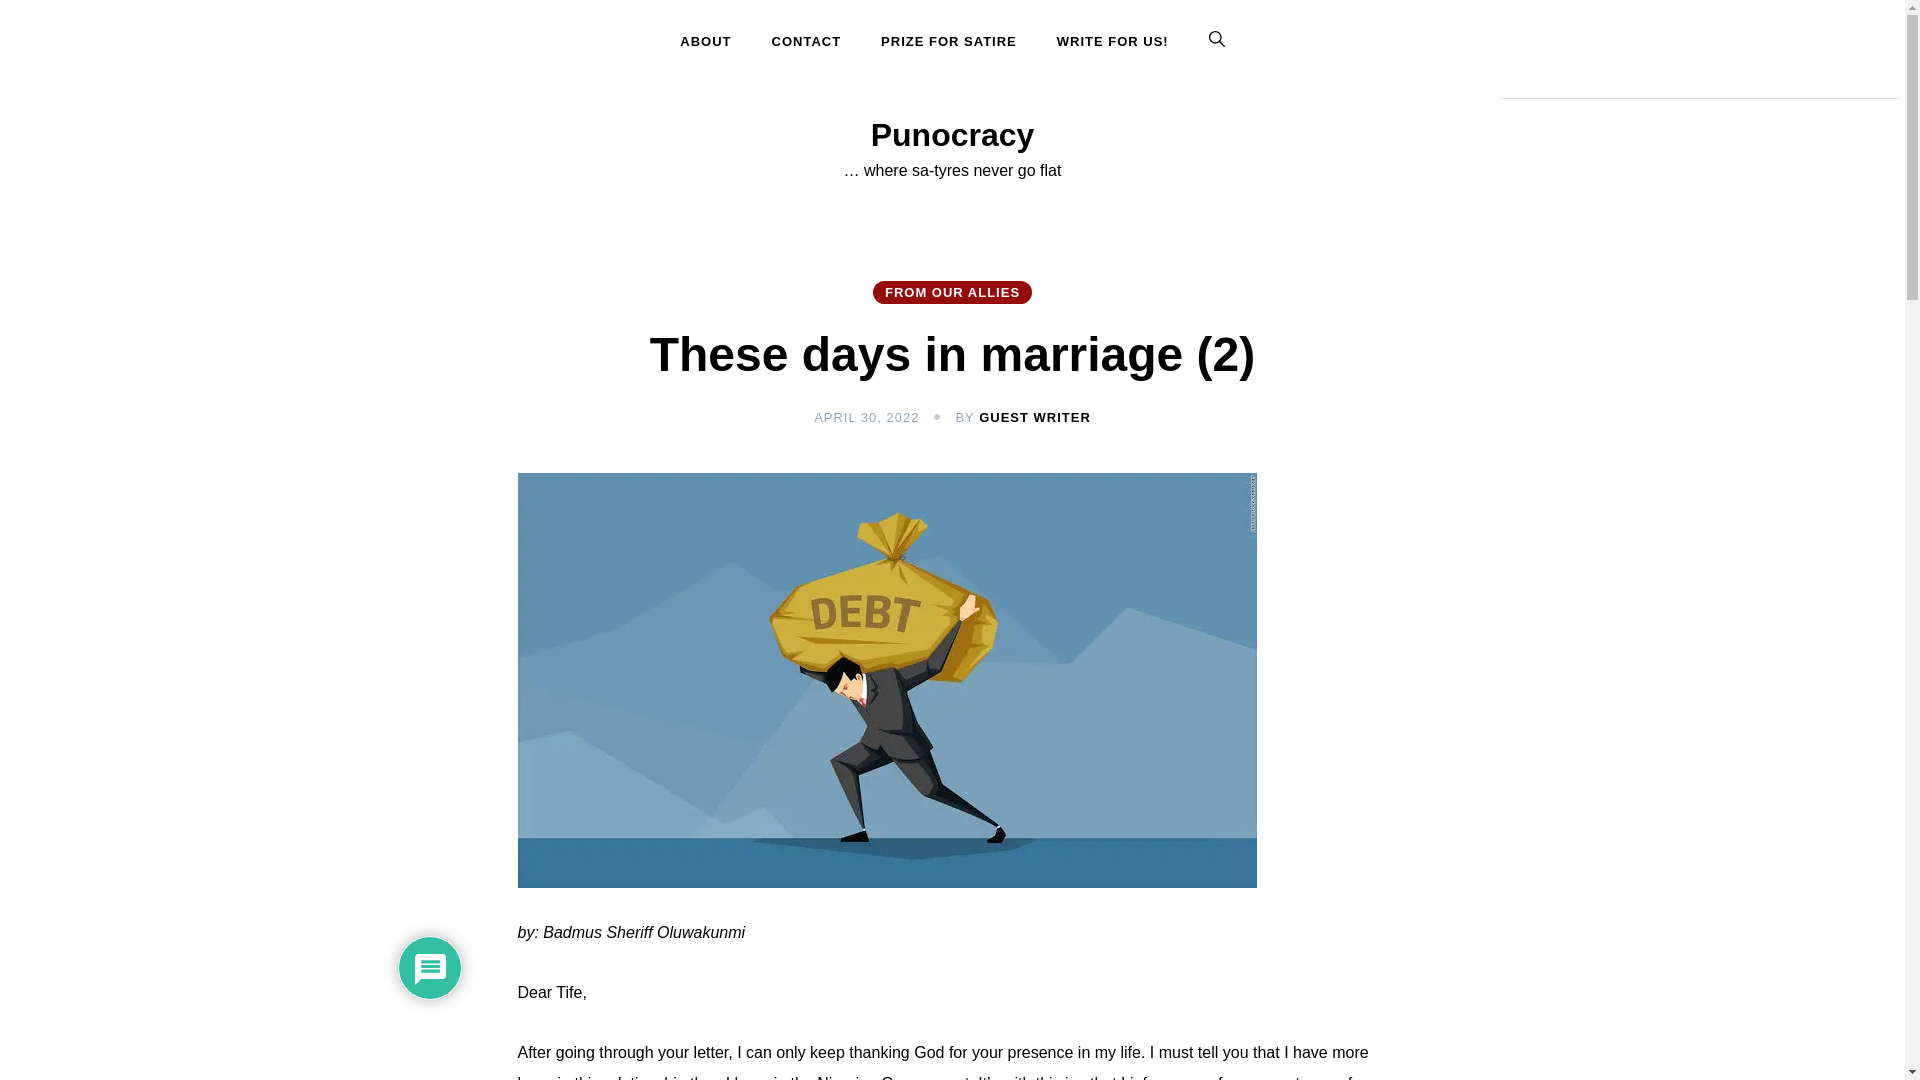 The image size is (1920, 1080). What do you see at coordinates (1034, 418) in the screenshot?
I see `GUEST WRITER` at bounding box center [1034, 418].